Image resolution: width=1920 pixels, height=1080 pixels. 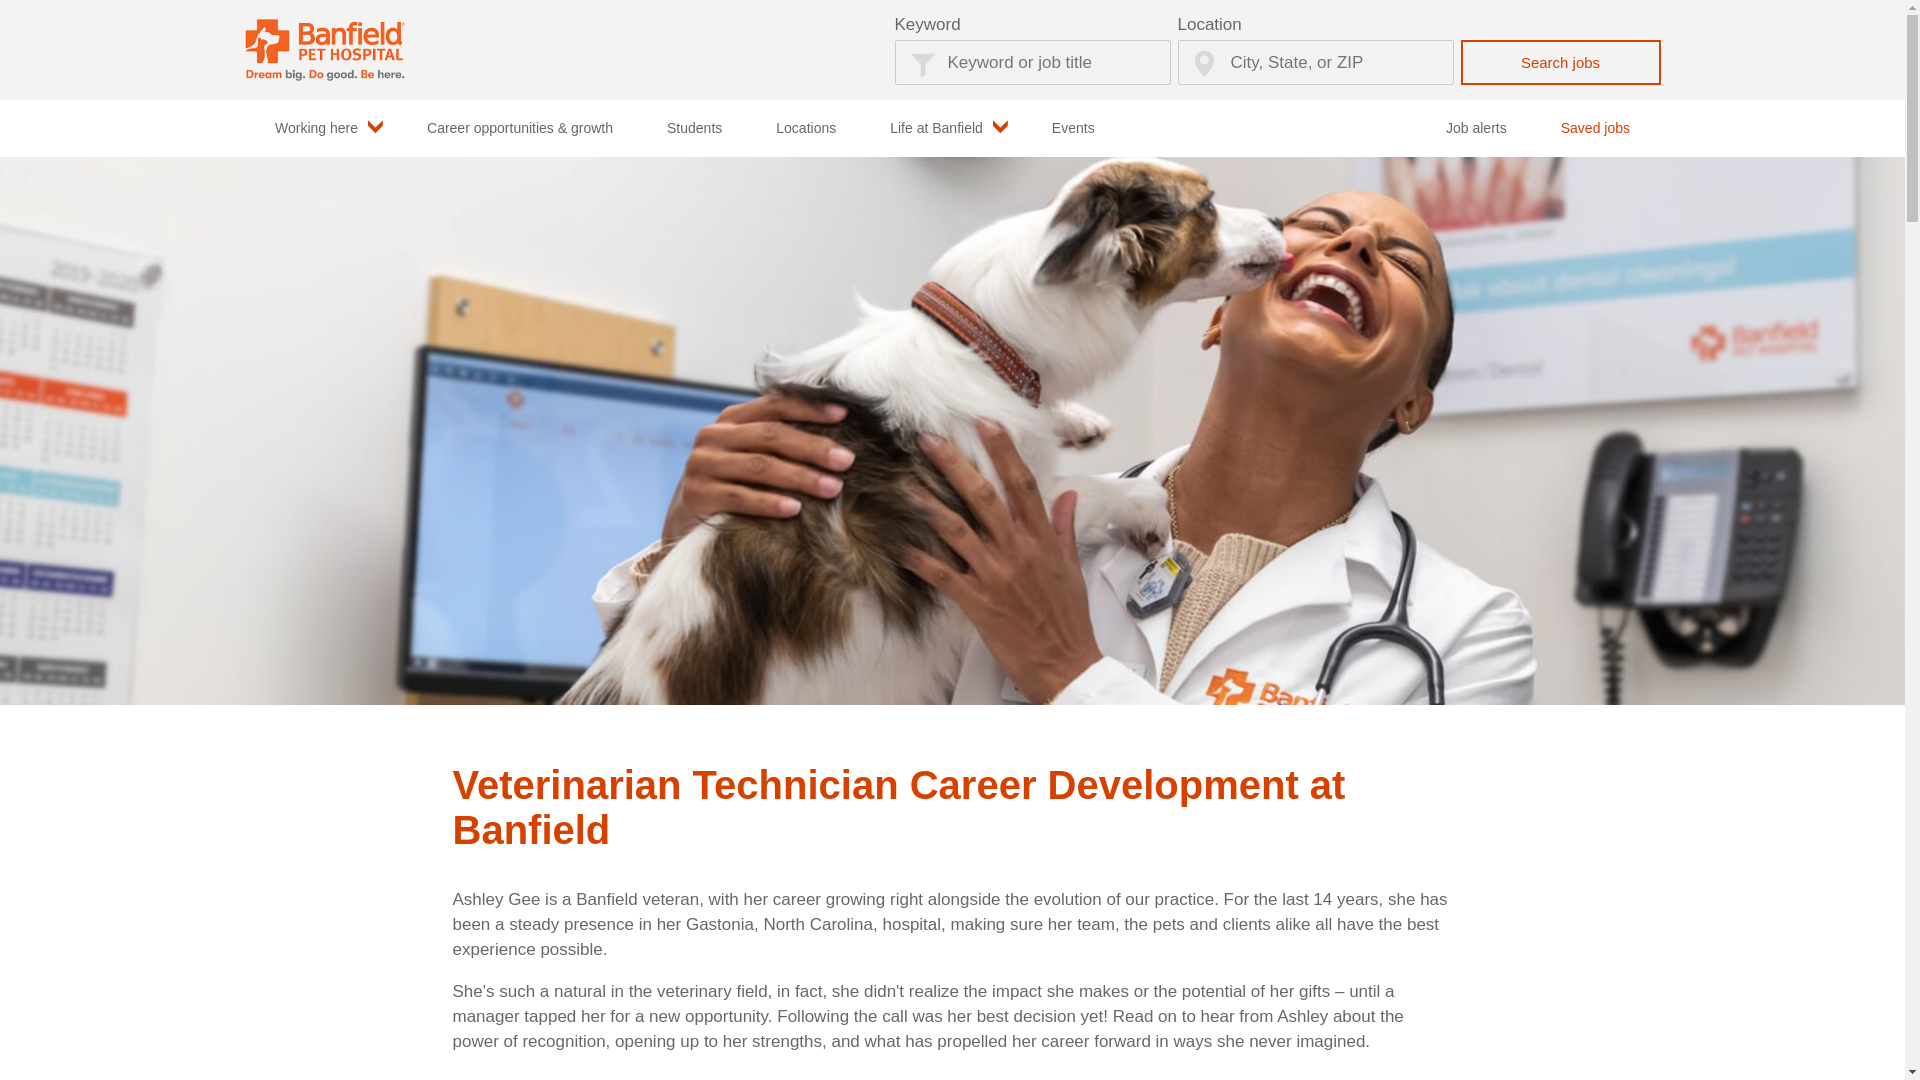 What do you see at coordinates (323, 128) in the screenshot?
I see `Working here` at bounding box center [323, 128].